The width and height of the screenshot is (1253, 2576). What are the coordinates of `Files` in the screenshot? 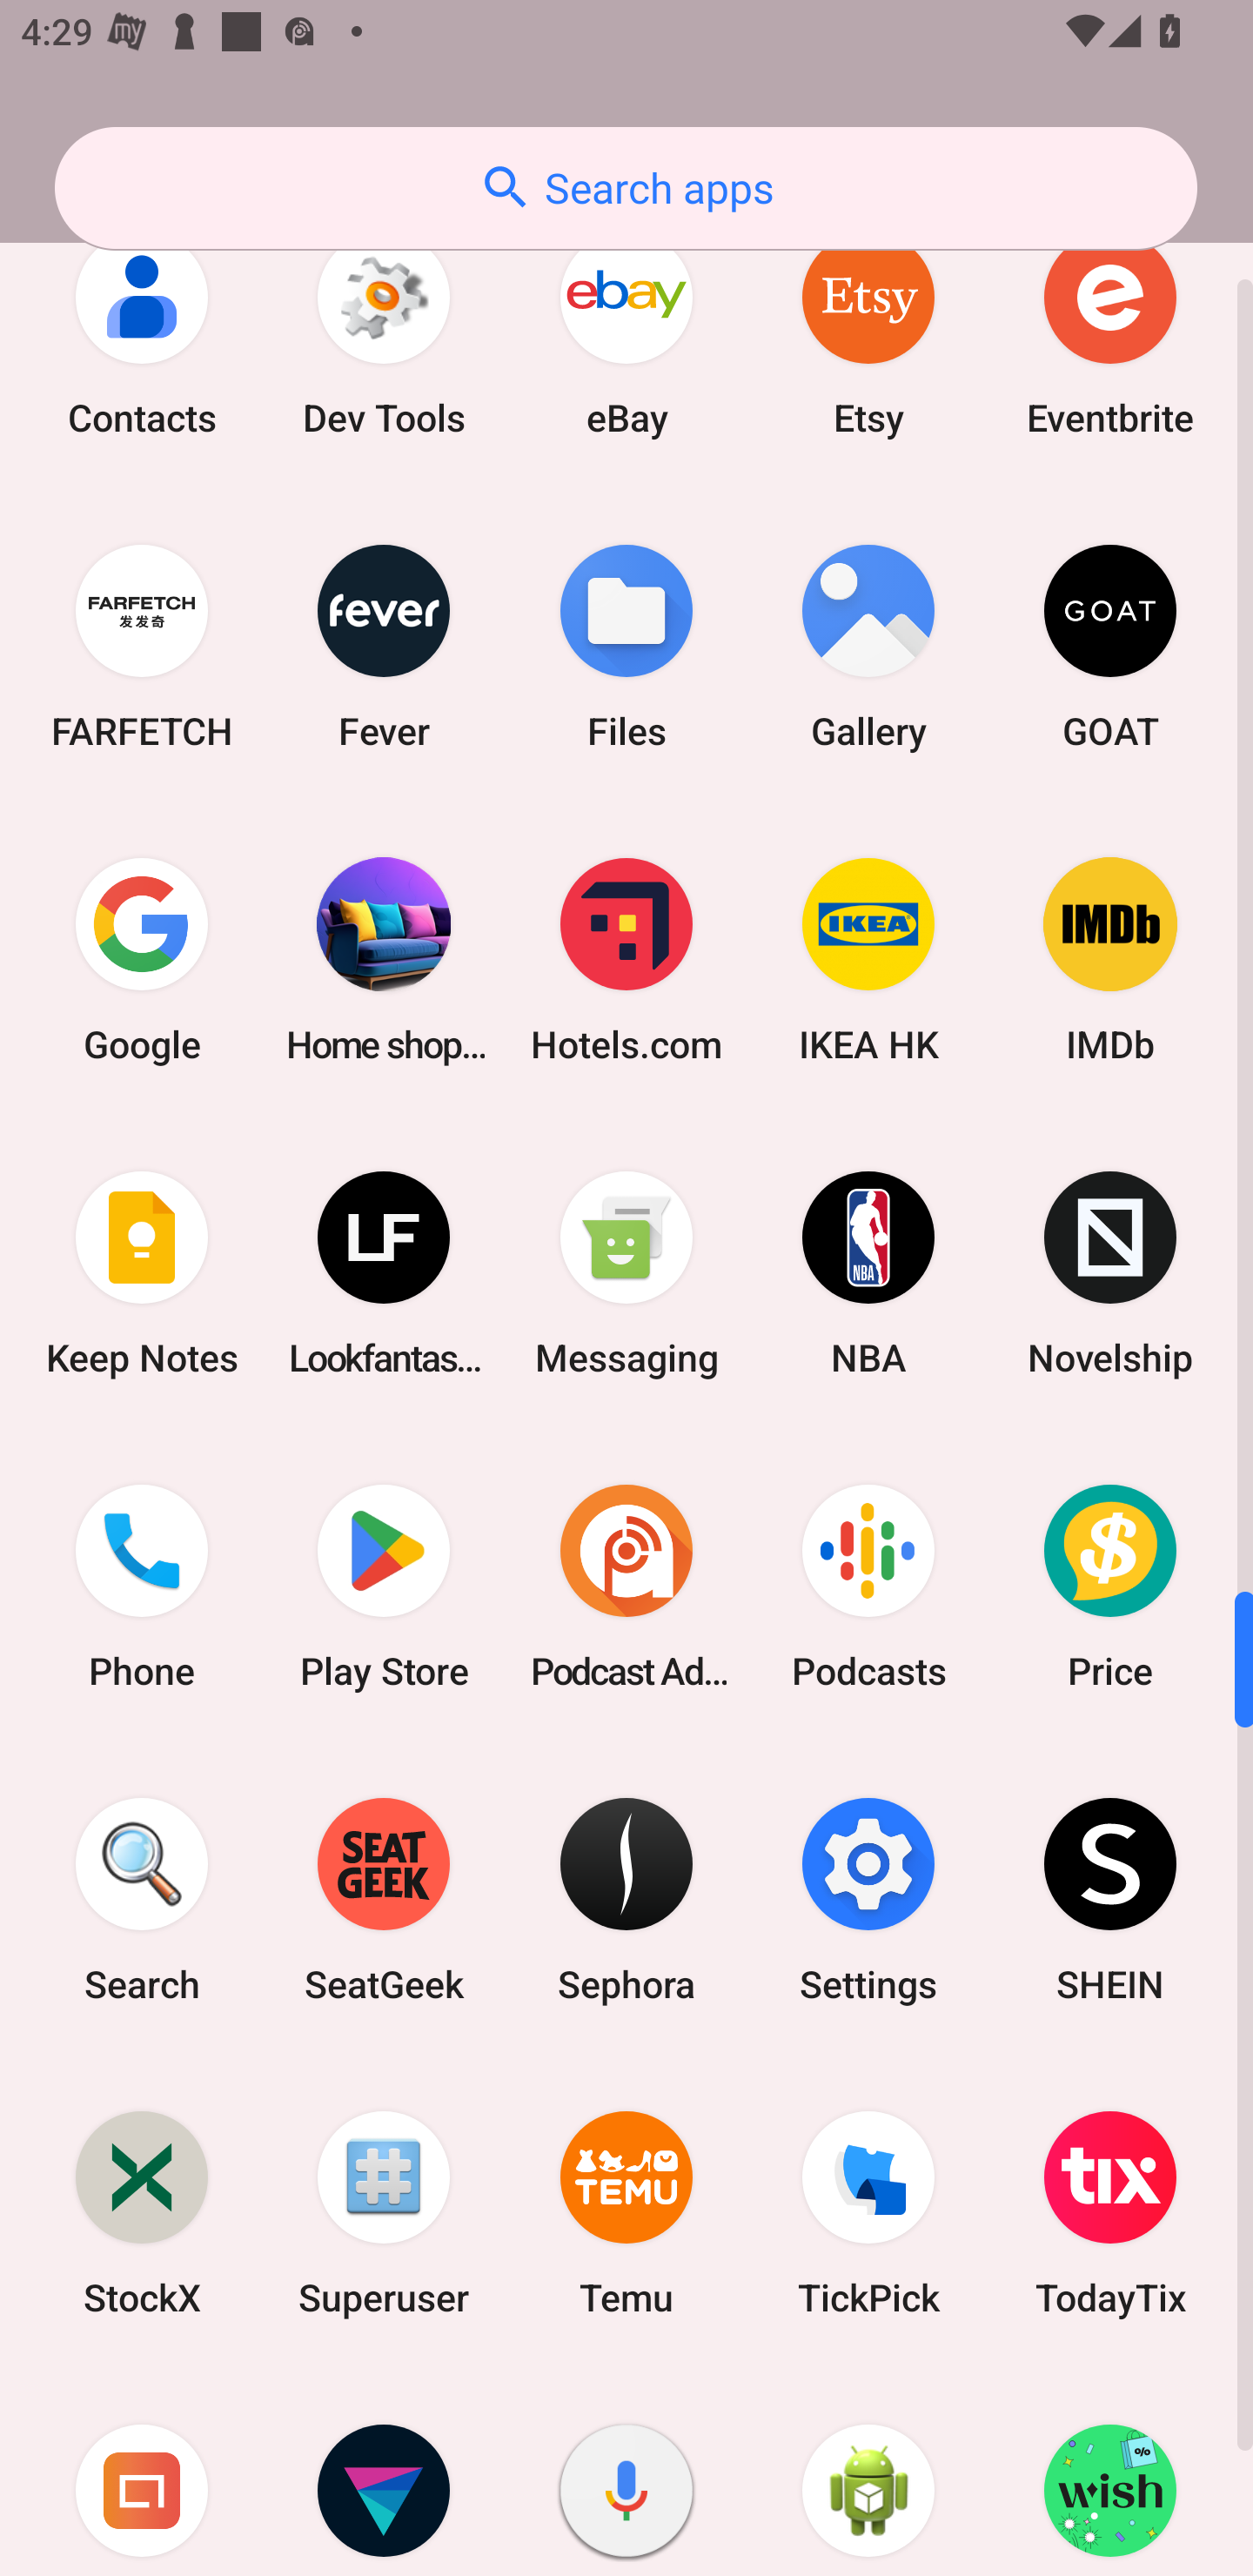 It's located at (626, 646).